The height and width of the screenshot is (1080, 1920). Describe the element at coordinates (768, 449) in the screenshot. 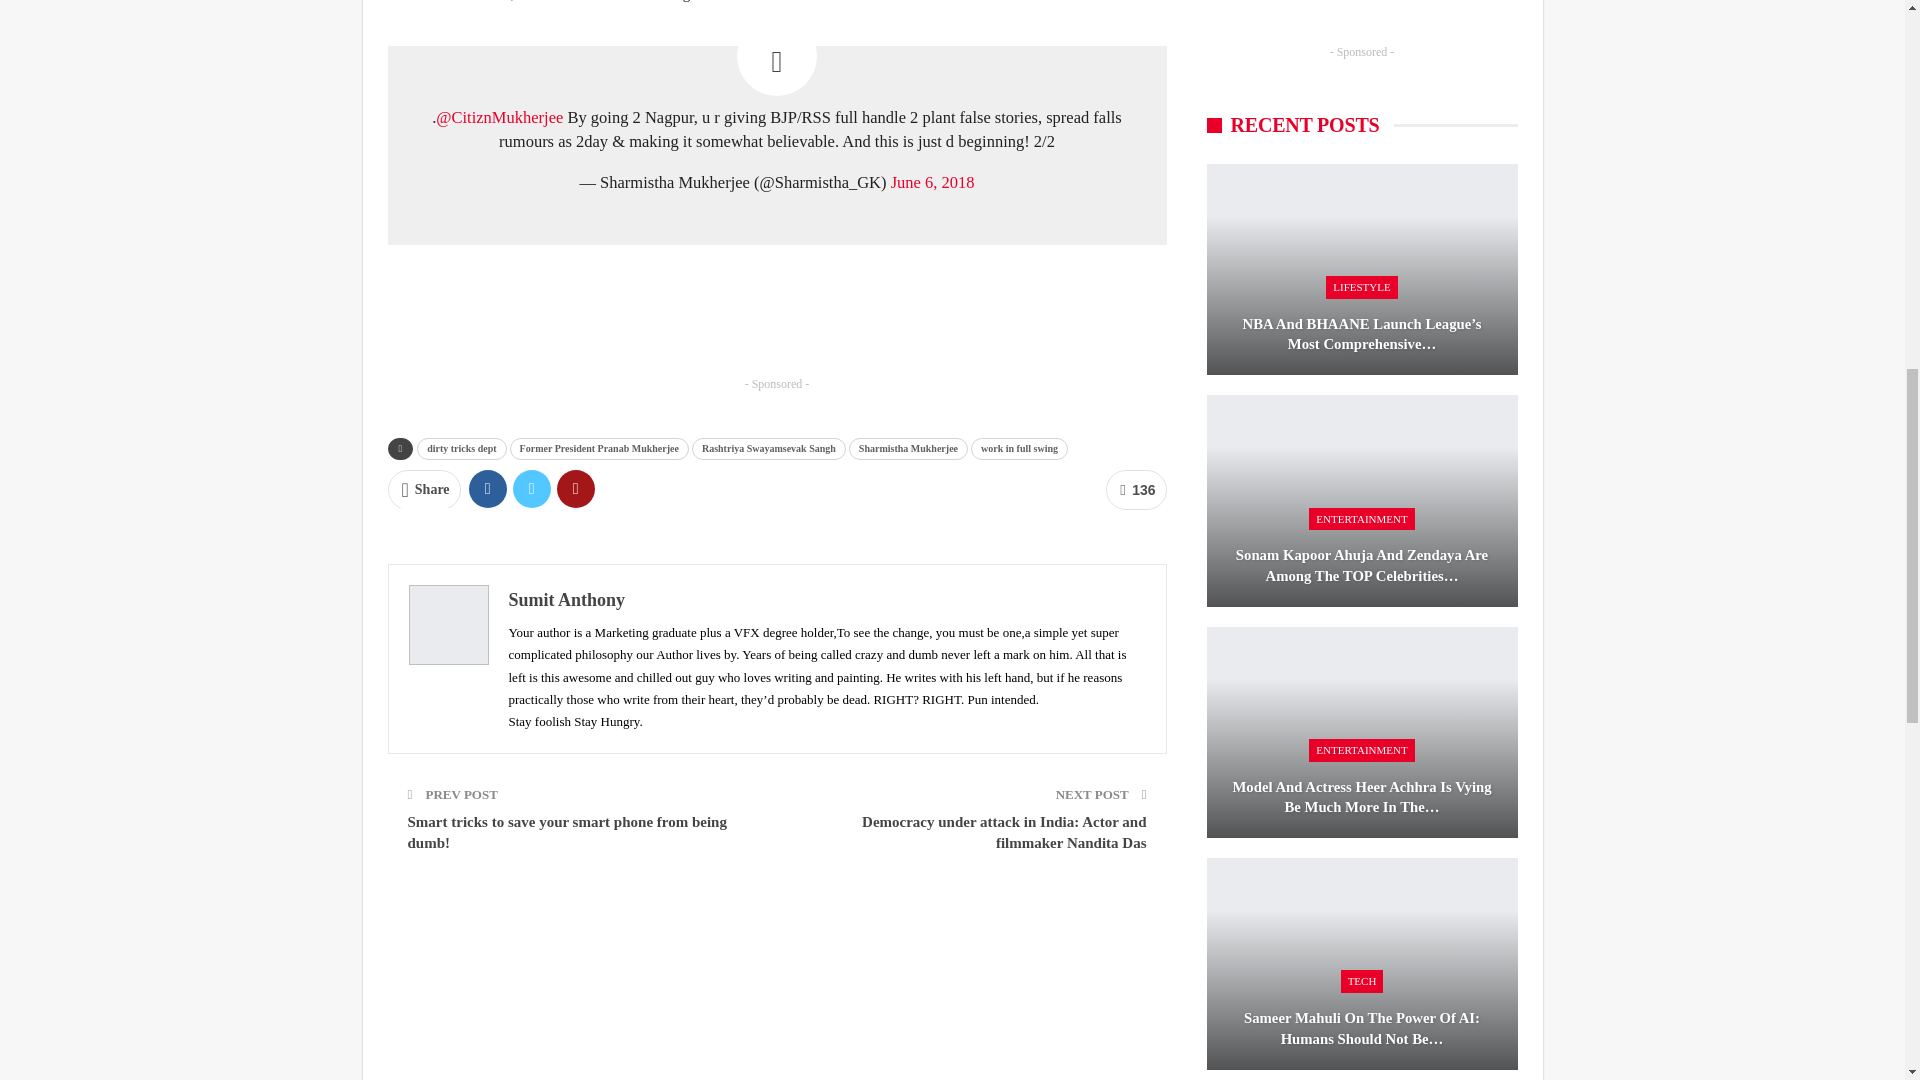

I see `Rashtriya Swayamsevak Sangh` at that location.